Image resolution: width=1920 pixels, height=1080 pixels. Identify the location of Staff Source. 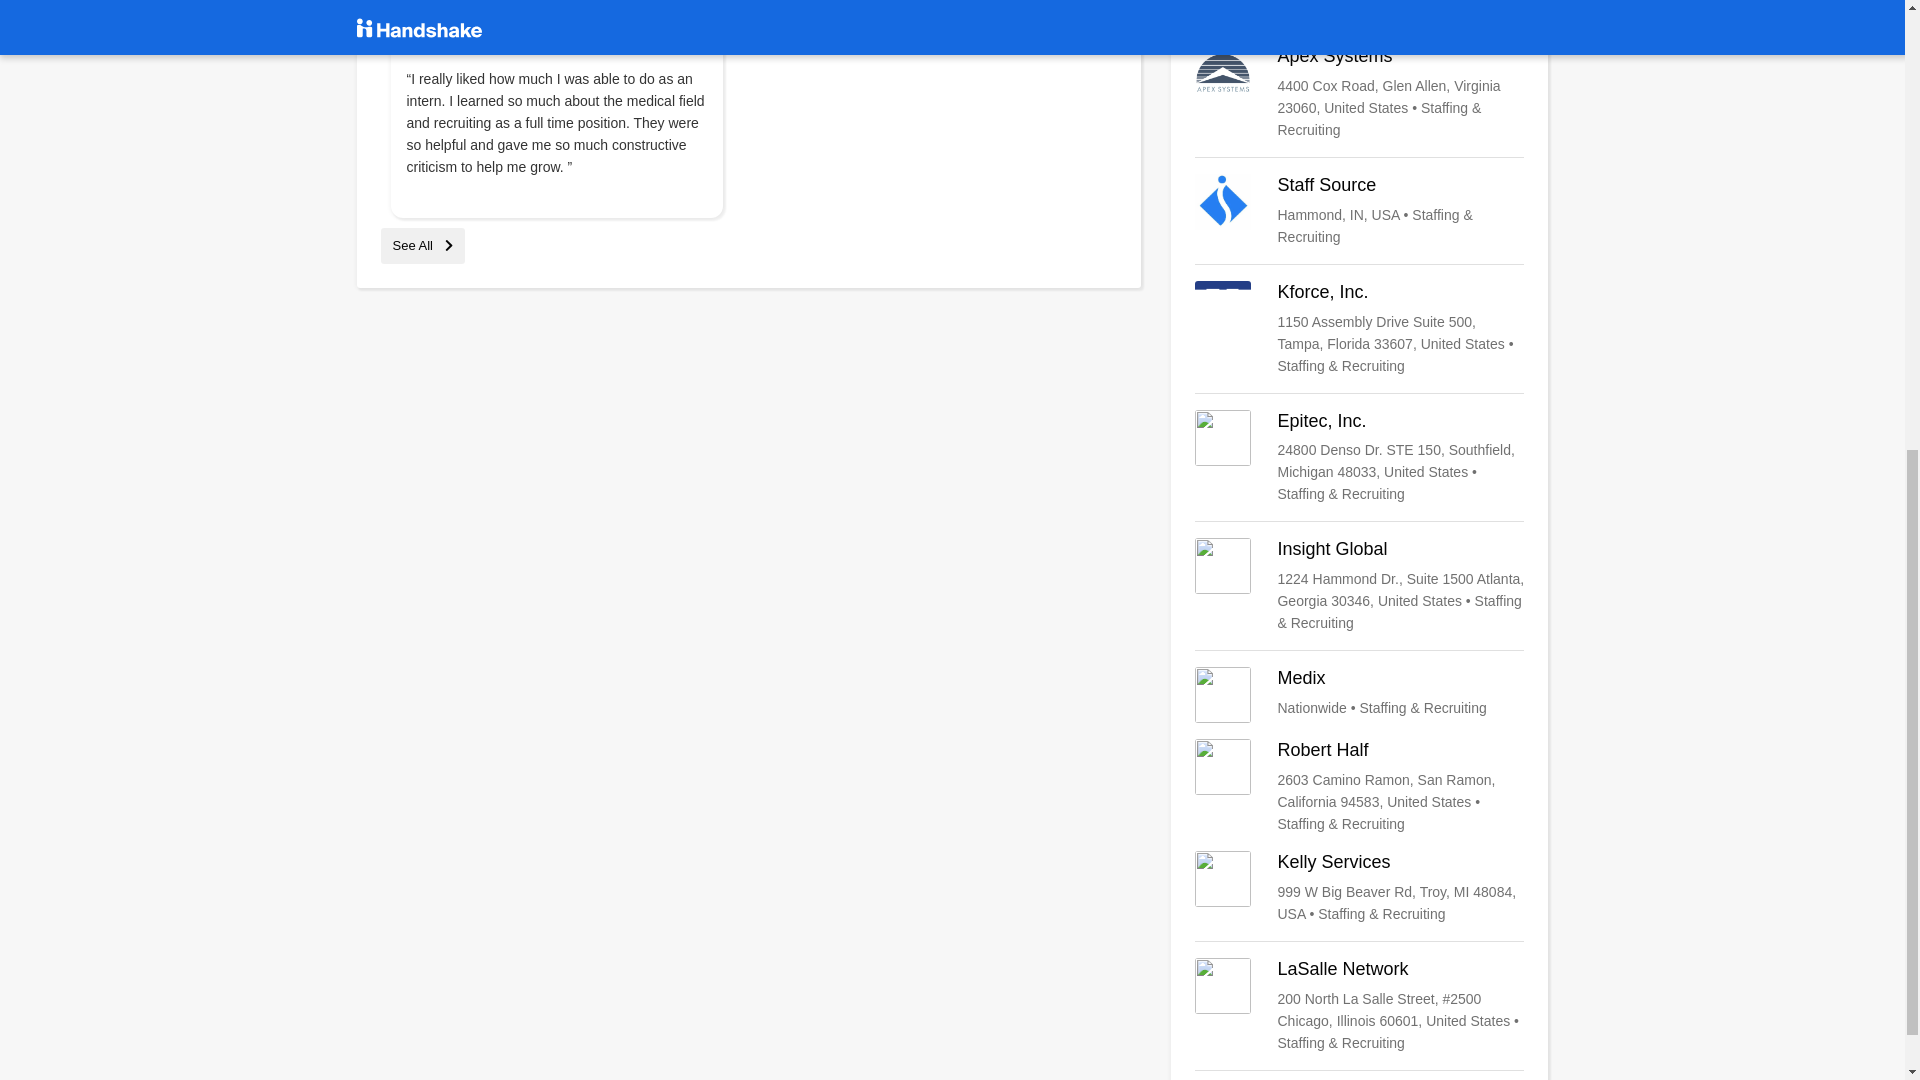
(1359, 210).